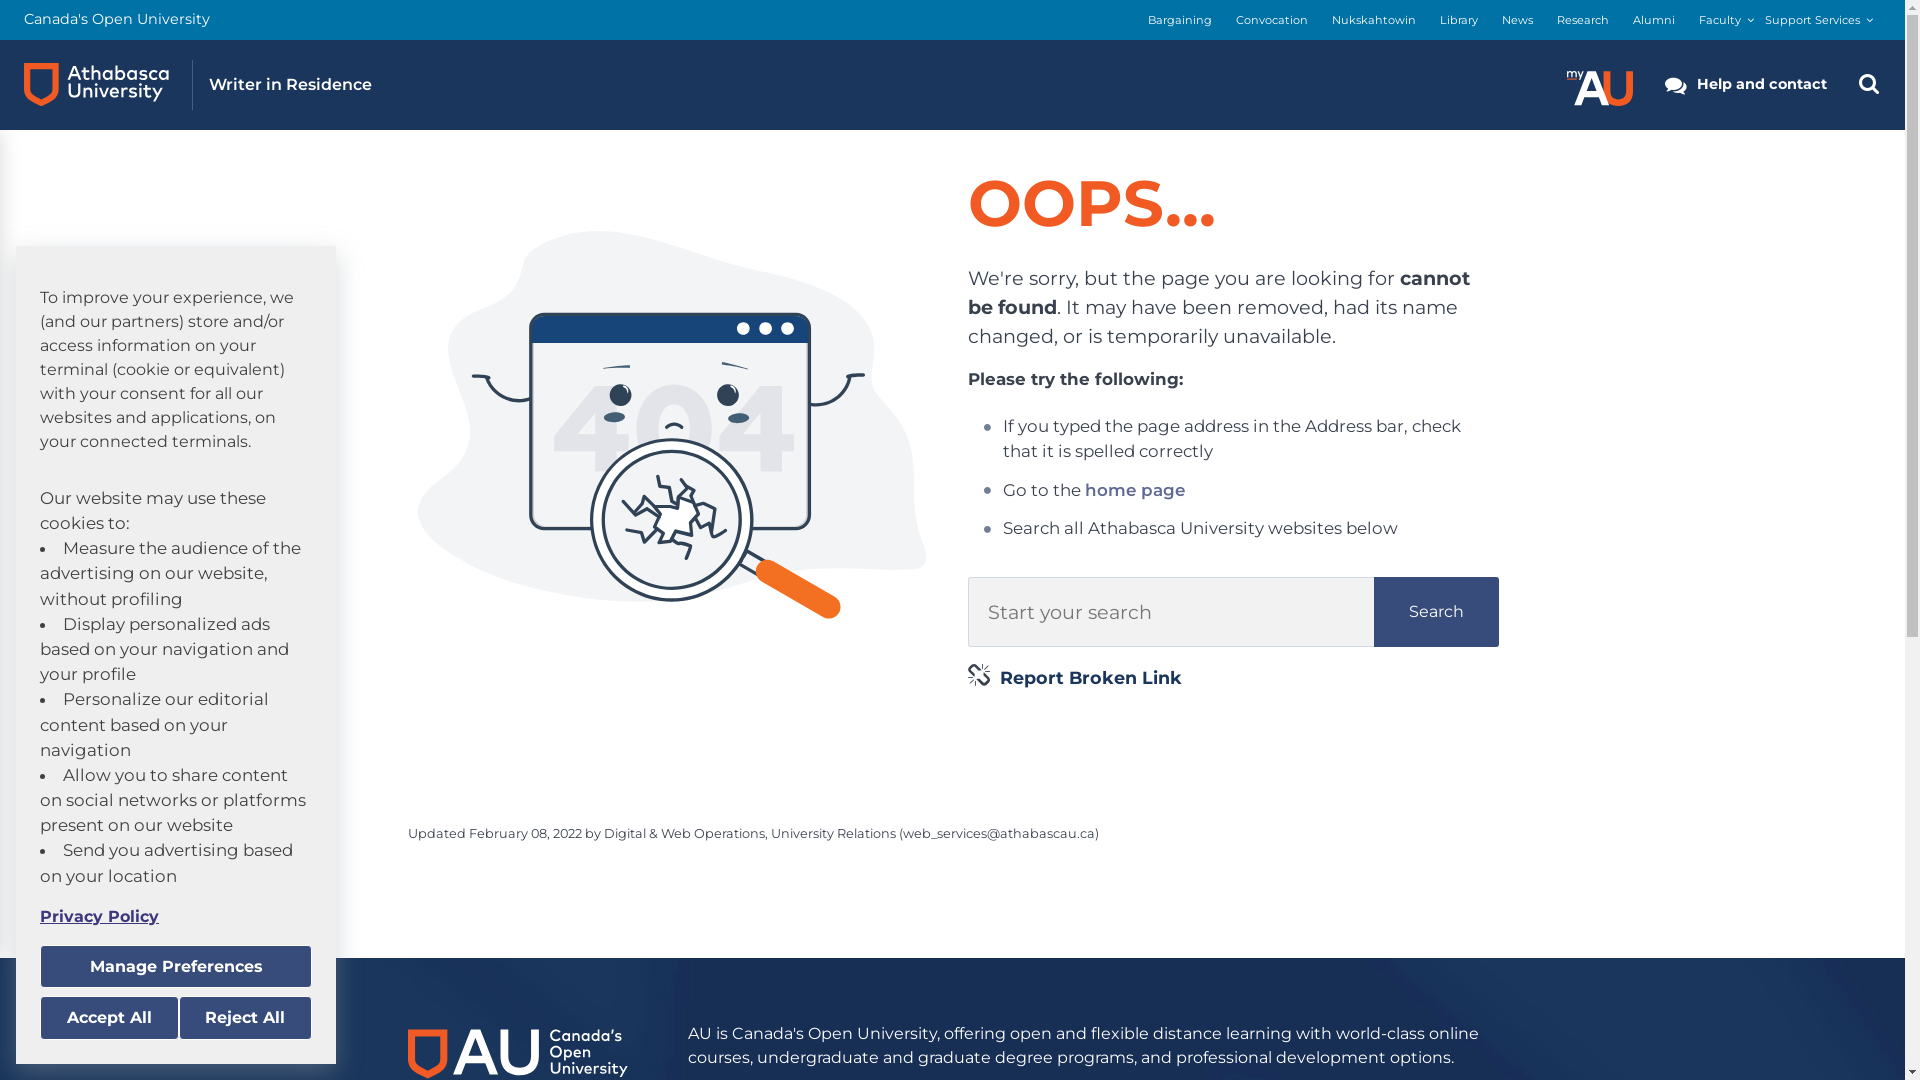 The height and width of the screenshot is (1080, 1920). What do you see at coordinates (176, 916) in the screenshot?
I see `Privacy Policy` at bounding box center [176, 916].